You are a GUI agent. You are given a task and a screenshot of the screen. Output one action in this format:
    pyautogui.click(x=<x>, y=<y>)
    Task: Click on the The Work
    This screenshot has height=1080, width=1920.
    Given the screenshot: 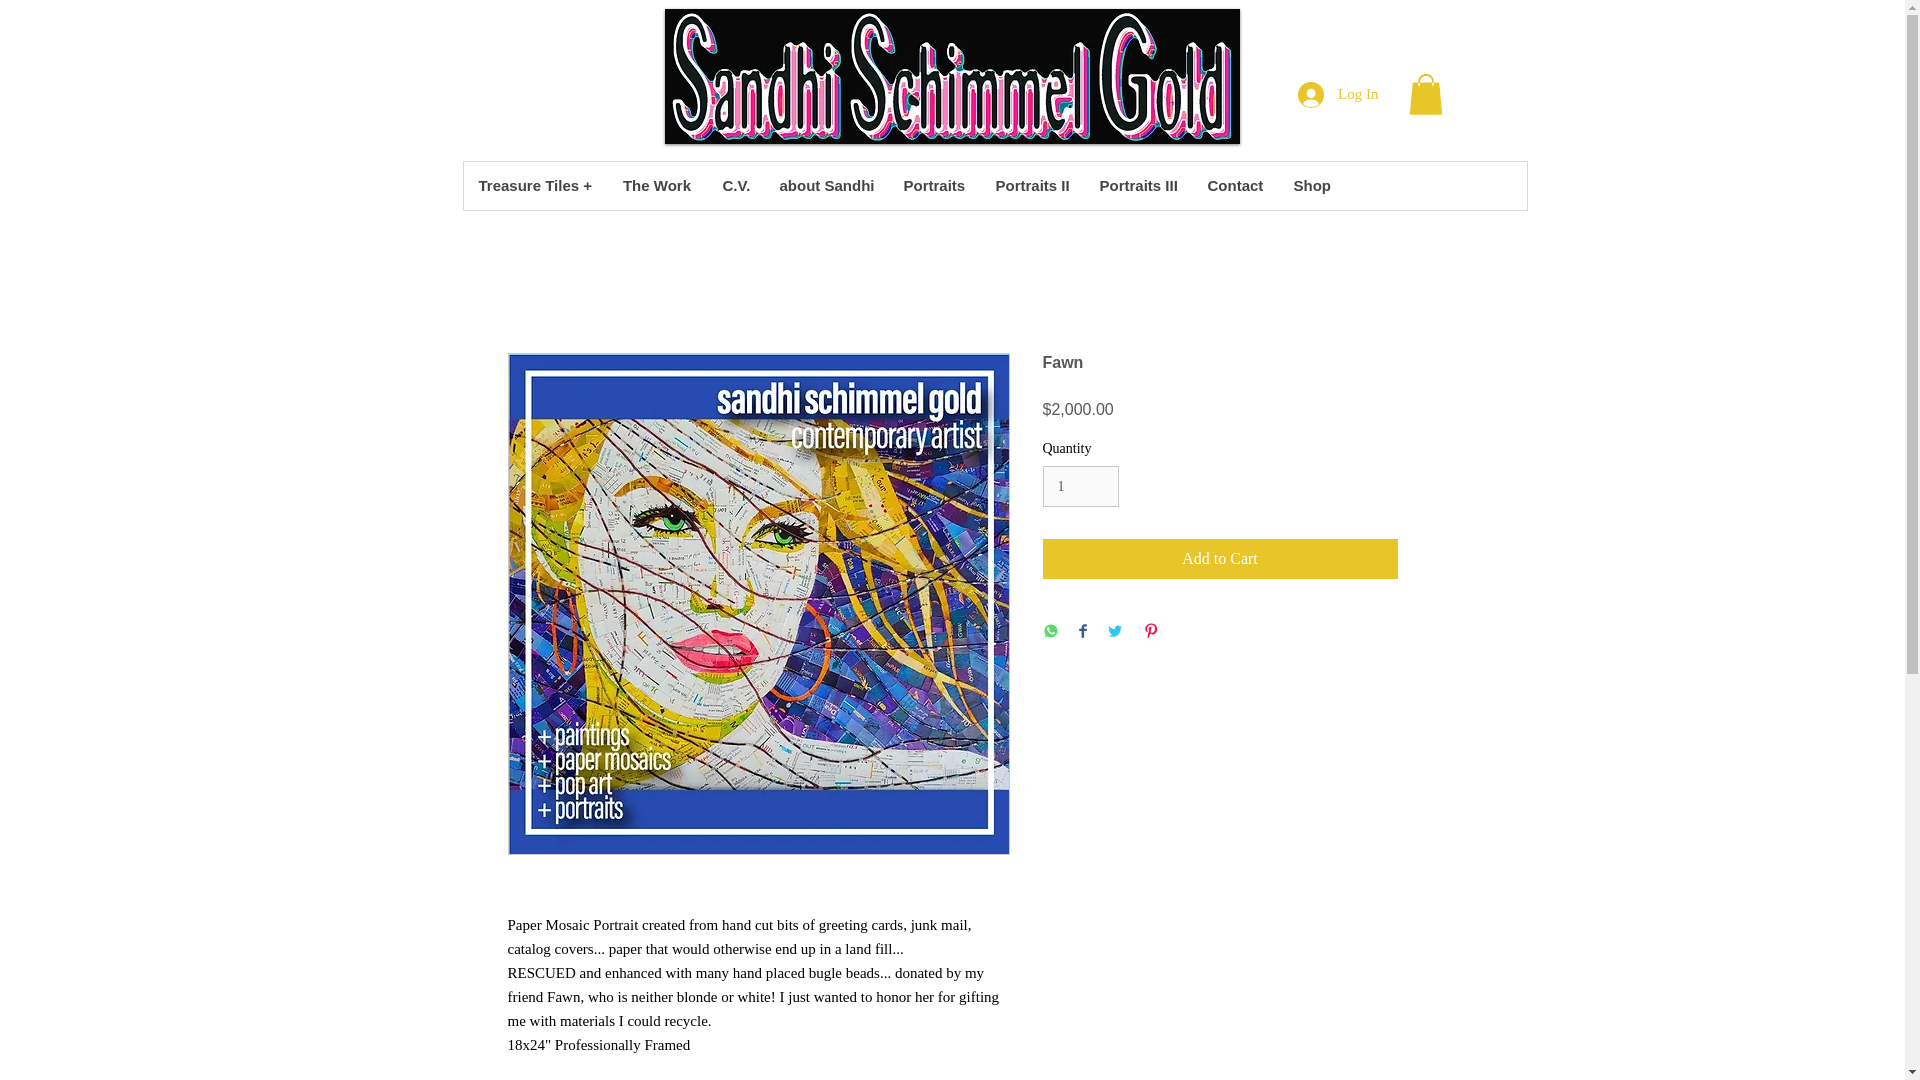 What is the action you would take?
    pyautogui.click(x=656, y=186)
    